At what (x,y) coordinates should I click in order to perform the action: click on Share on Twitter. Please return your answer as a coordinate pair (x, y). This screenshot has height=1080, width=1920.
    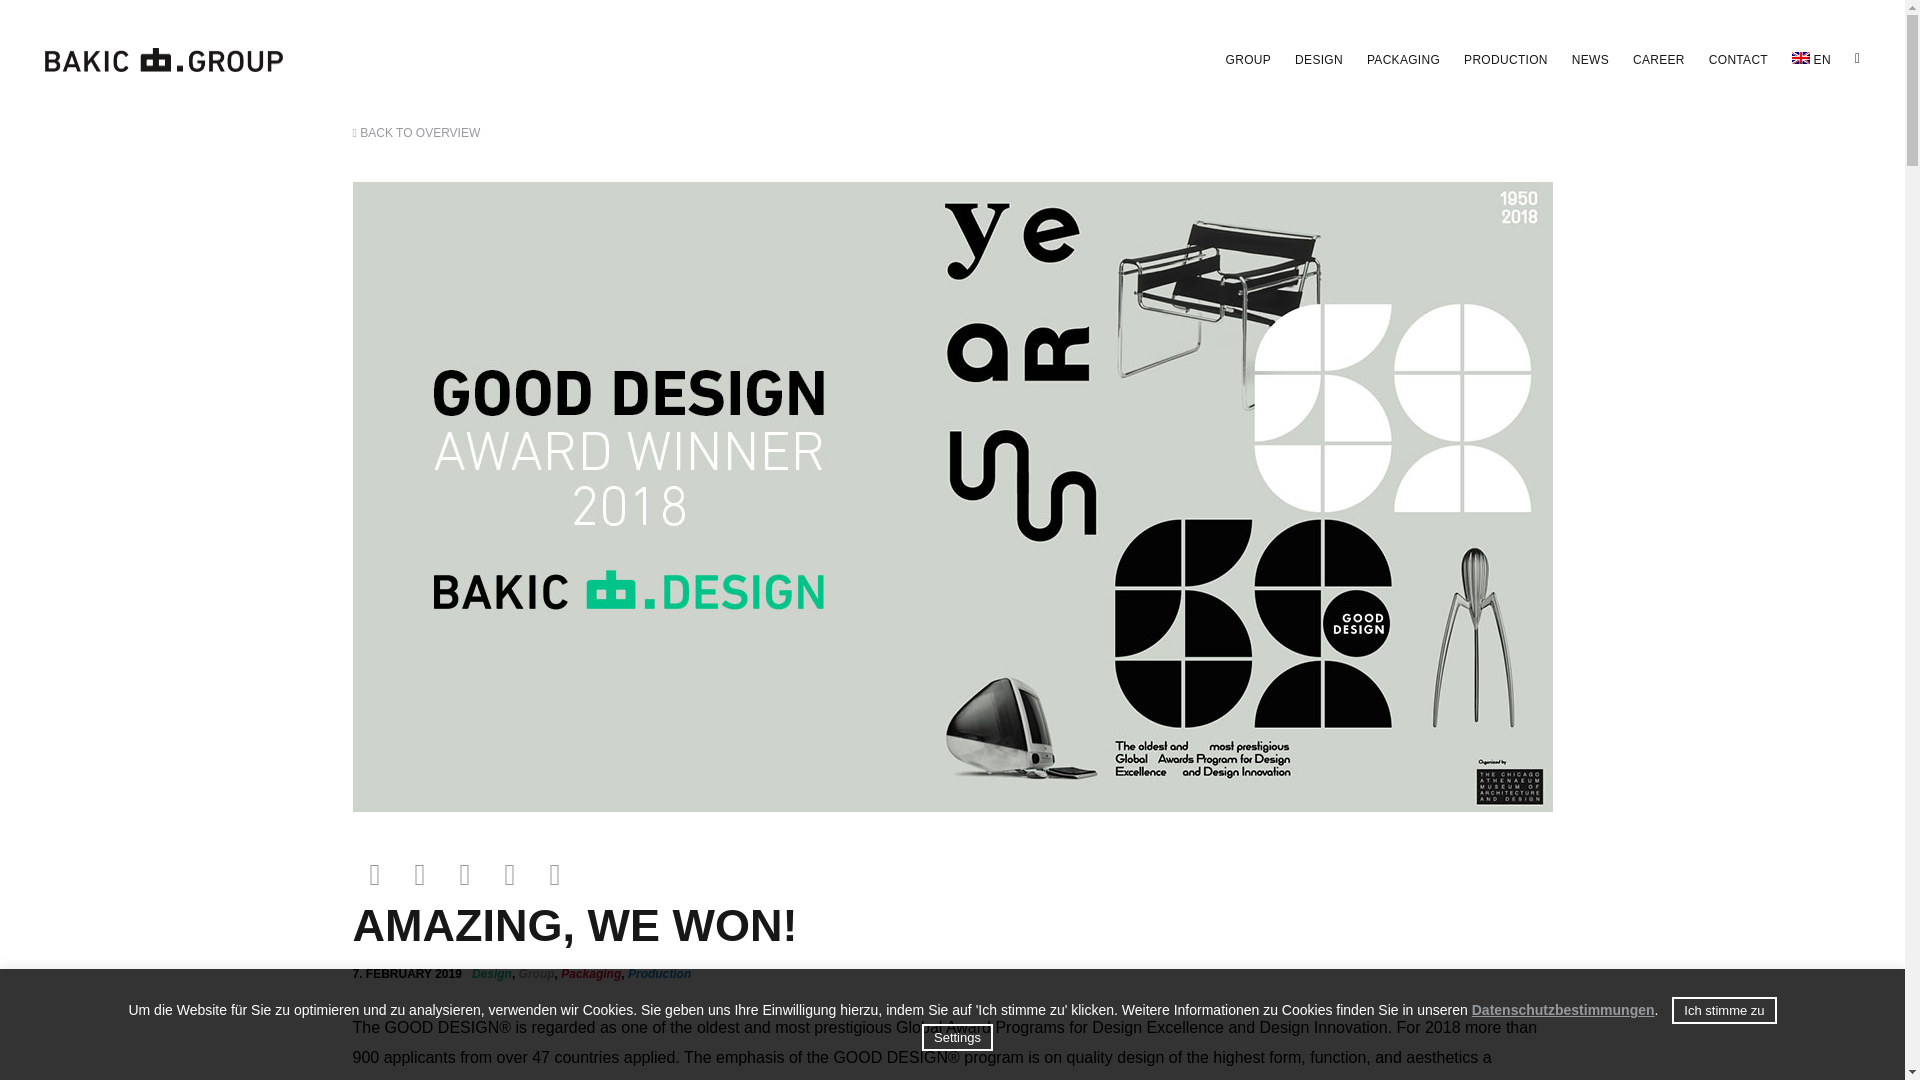
    Looking at the image, I should click on (465, 874).